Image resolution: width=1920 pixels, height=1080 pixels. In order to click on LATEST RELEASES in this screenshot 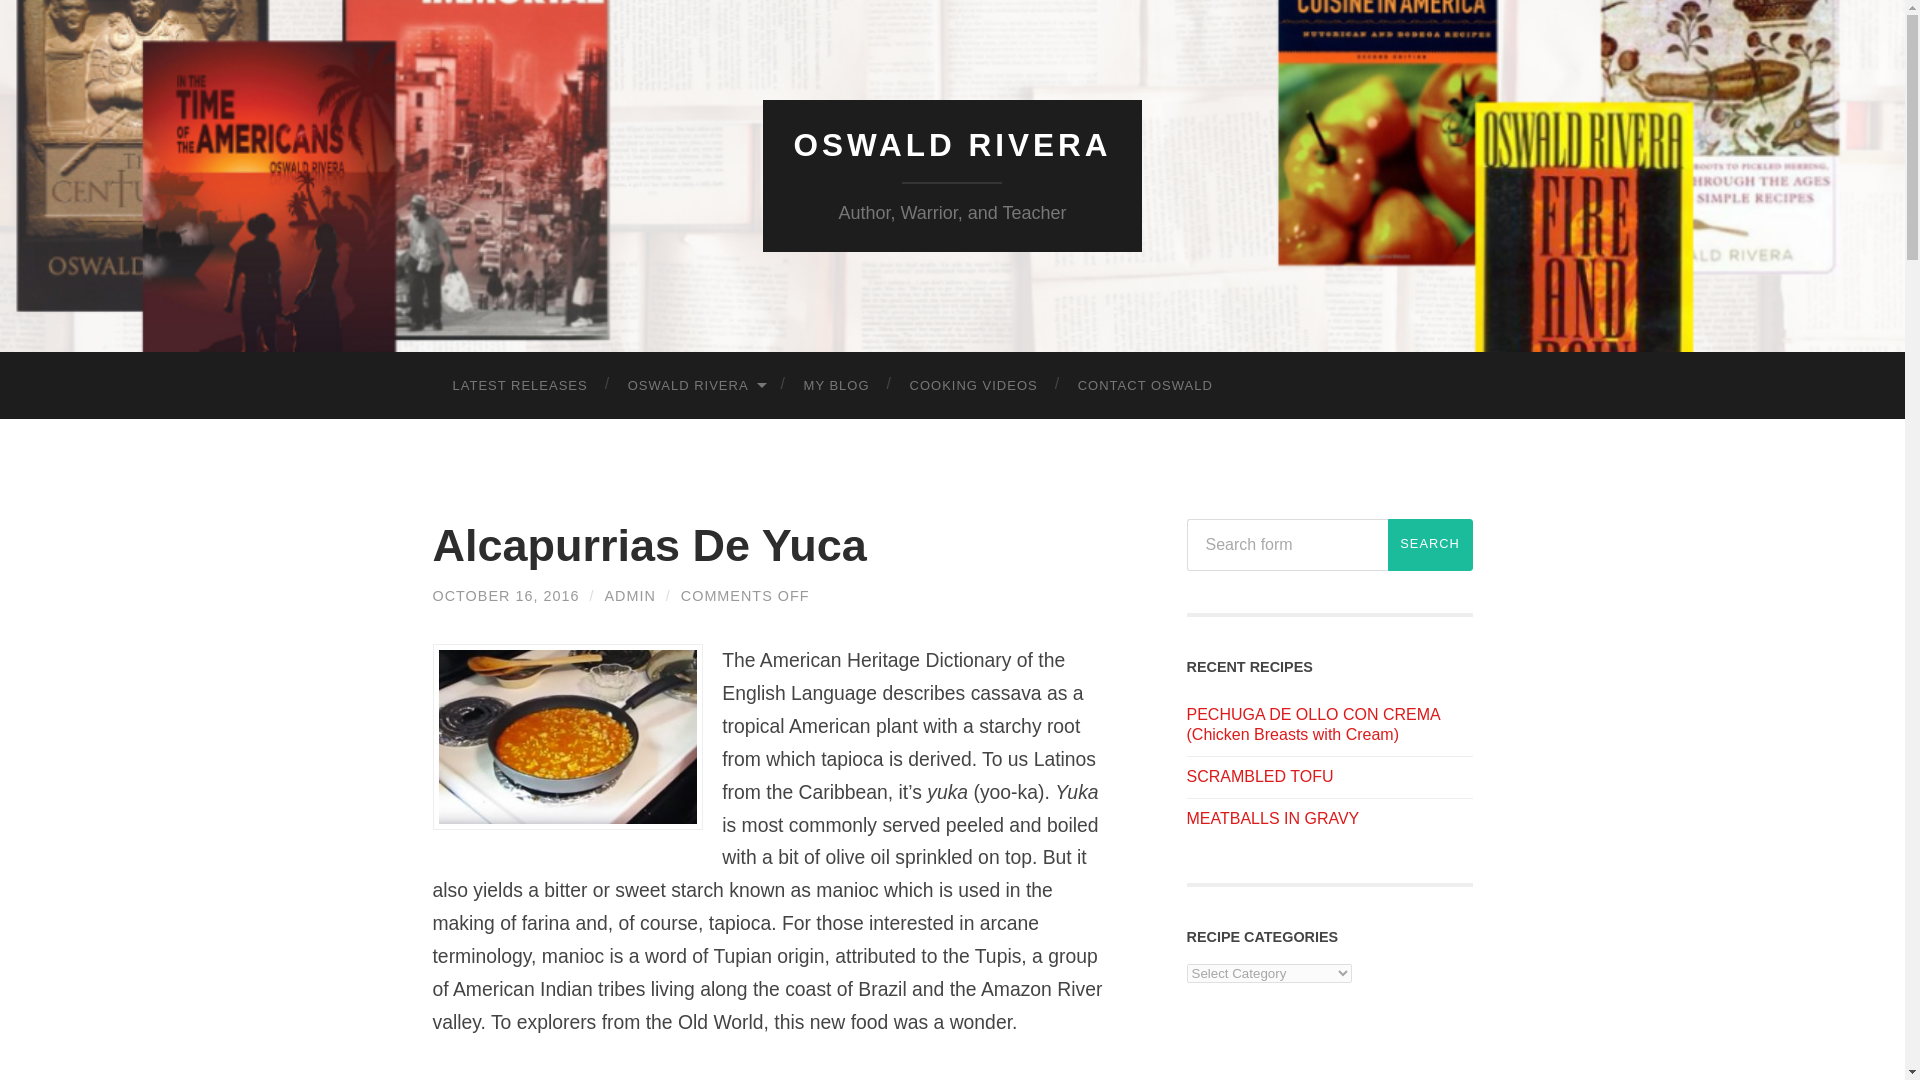, I will do `click(519, 386)`.